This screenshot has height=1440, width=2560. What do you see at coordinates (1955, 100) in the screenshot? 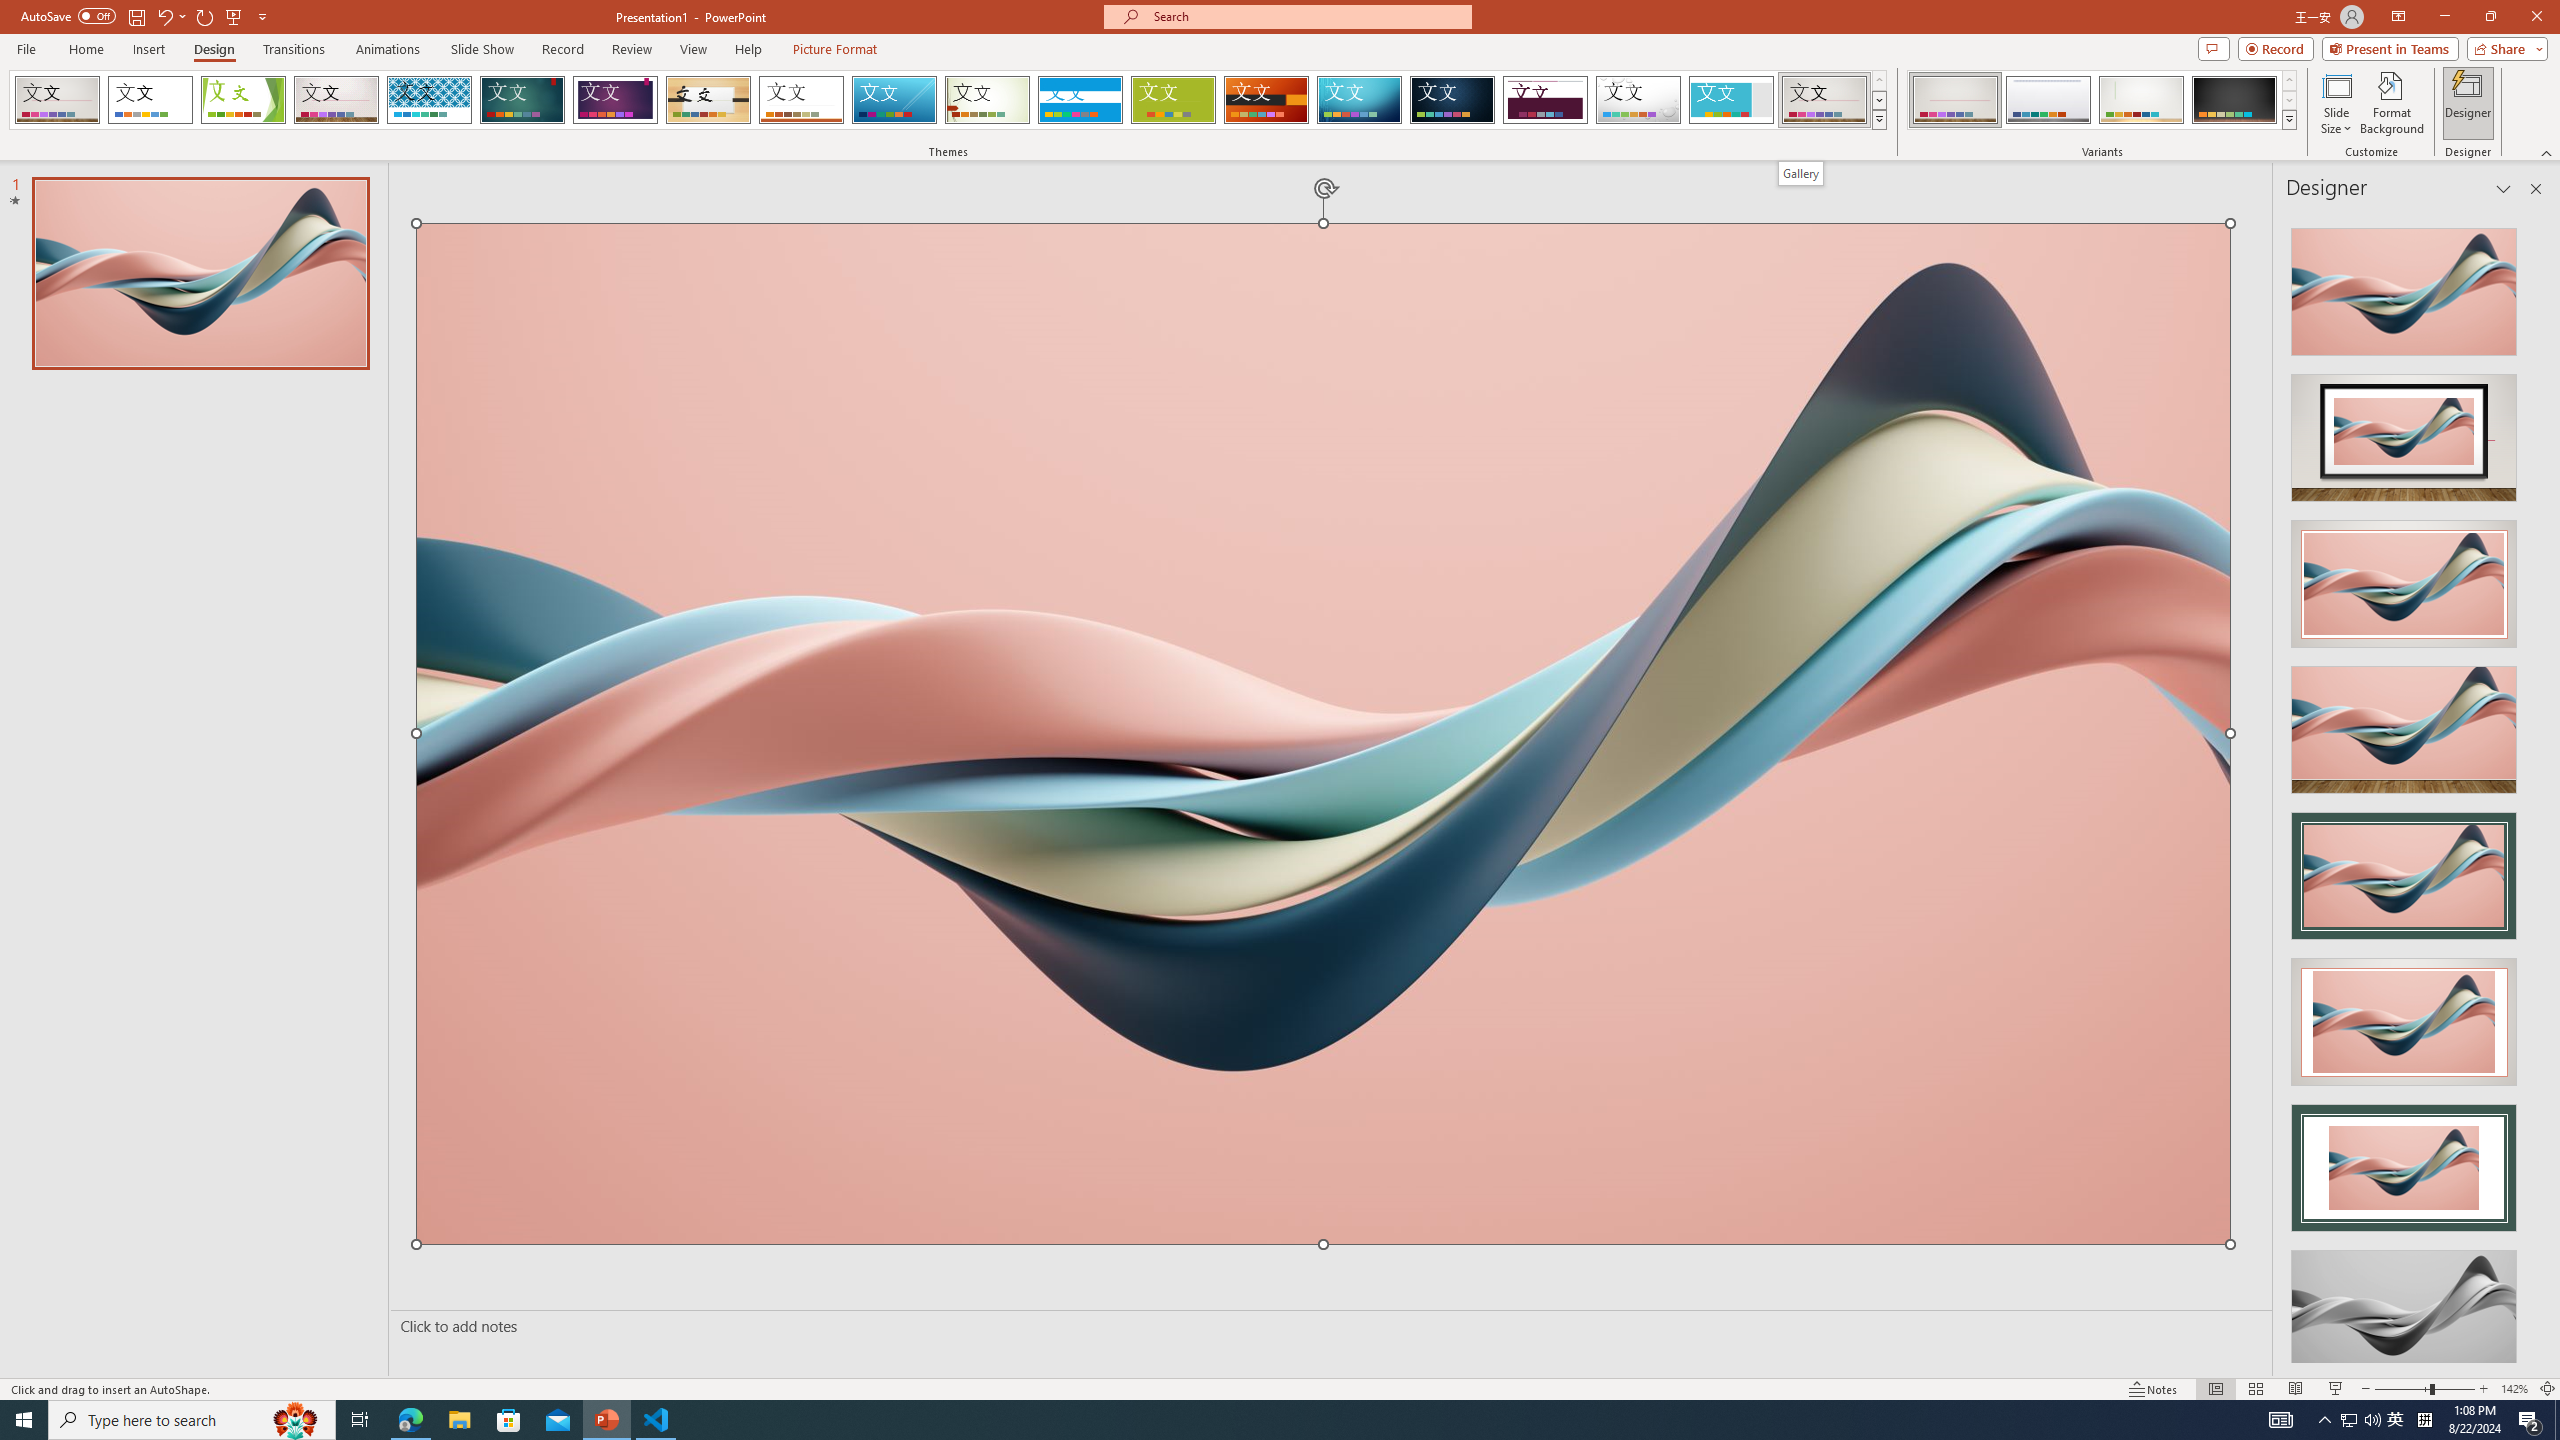
I see `Gallery Variant 1` at bounding box center [1955, 100].